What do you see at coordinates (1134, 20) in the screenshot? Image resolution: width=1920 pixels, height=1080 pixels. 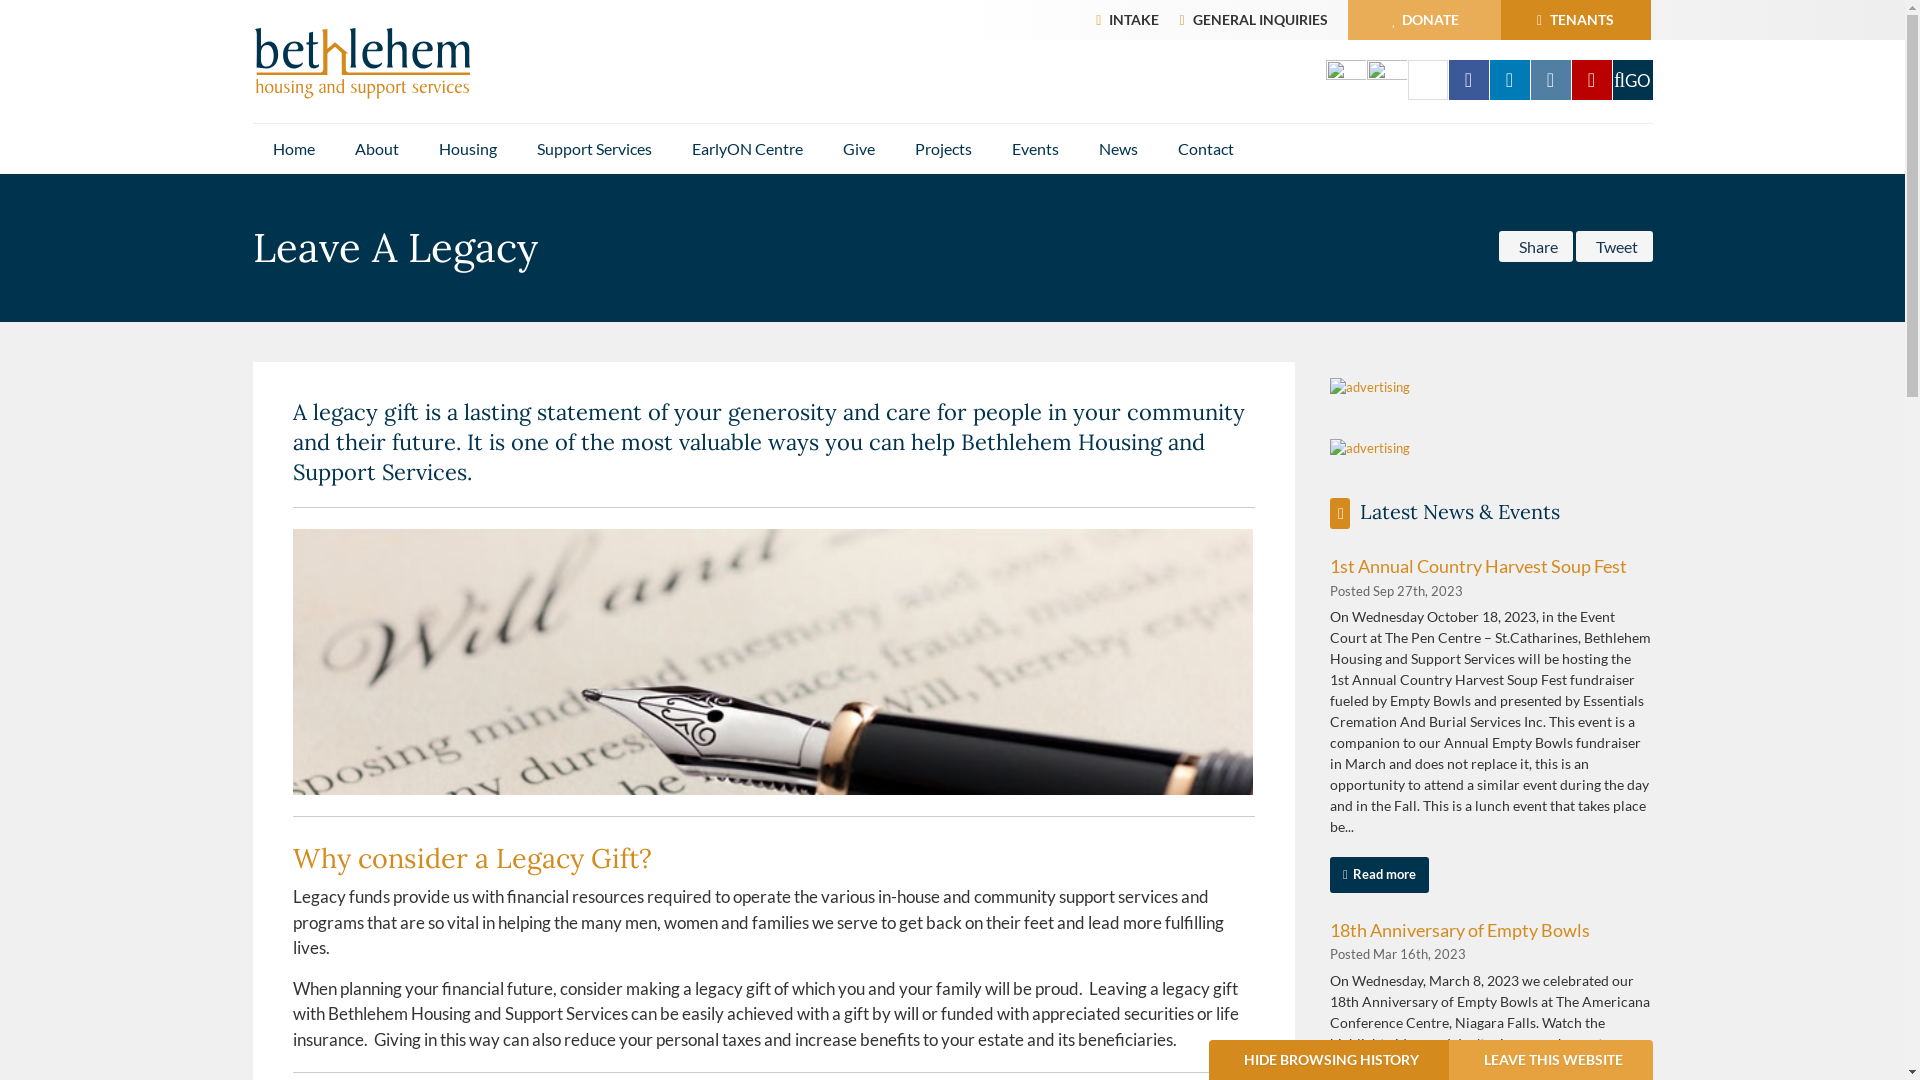 I see `INTAKE` at bounding box center [1134, 20].